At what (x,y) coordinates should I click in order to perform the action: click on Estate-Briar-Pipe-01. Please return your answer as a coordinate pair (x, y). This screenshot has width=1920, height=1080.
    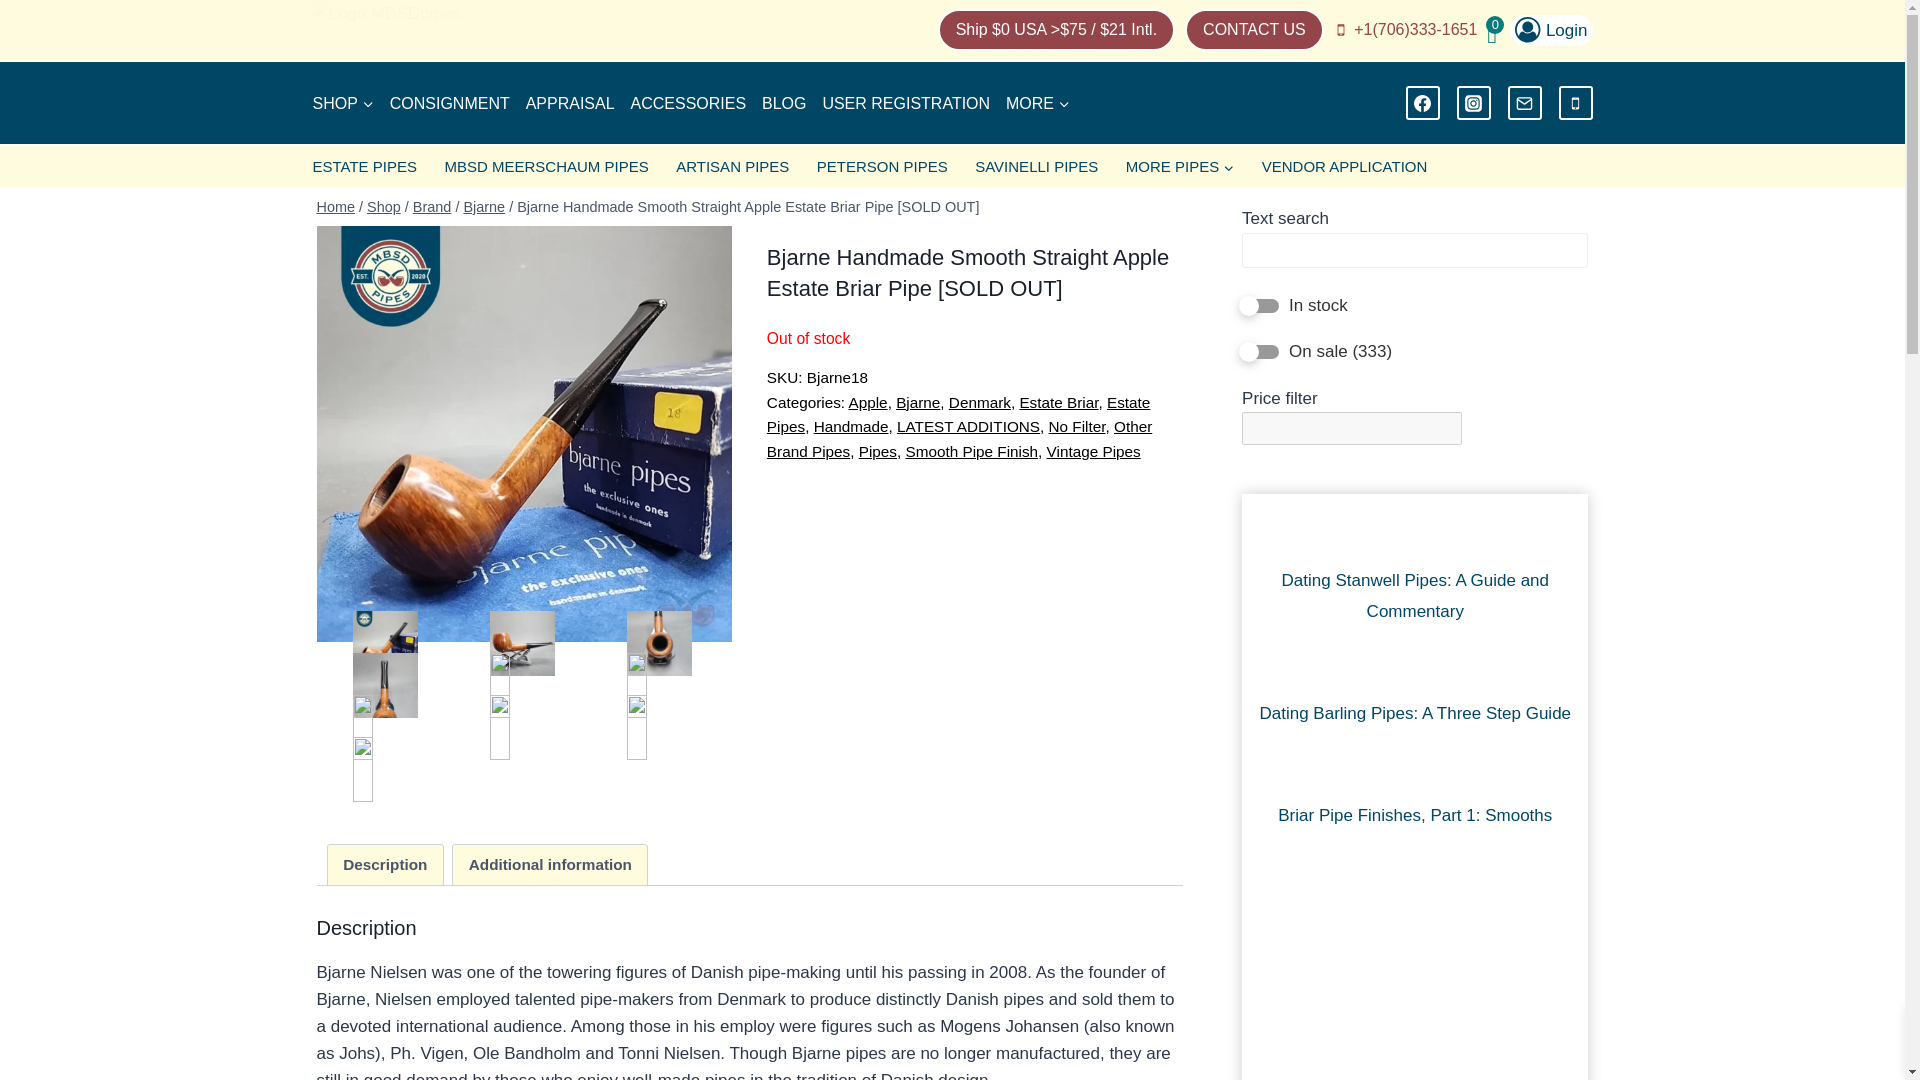
    Looking at the image, I should click on (386, 644).